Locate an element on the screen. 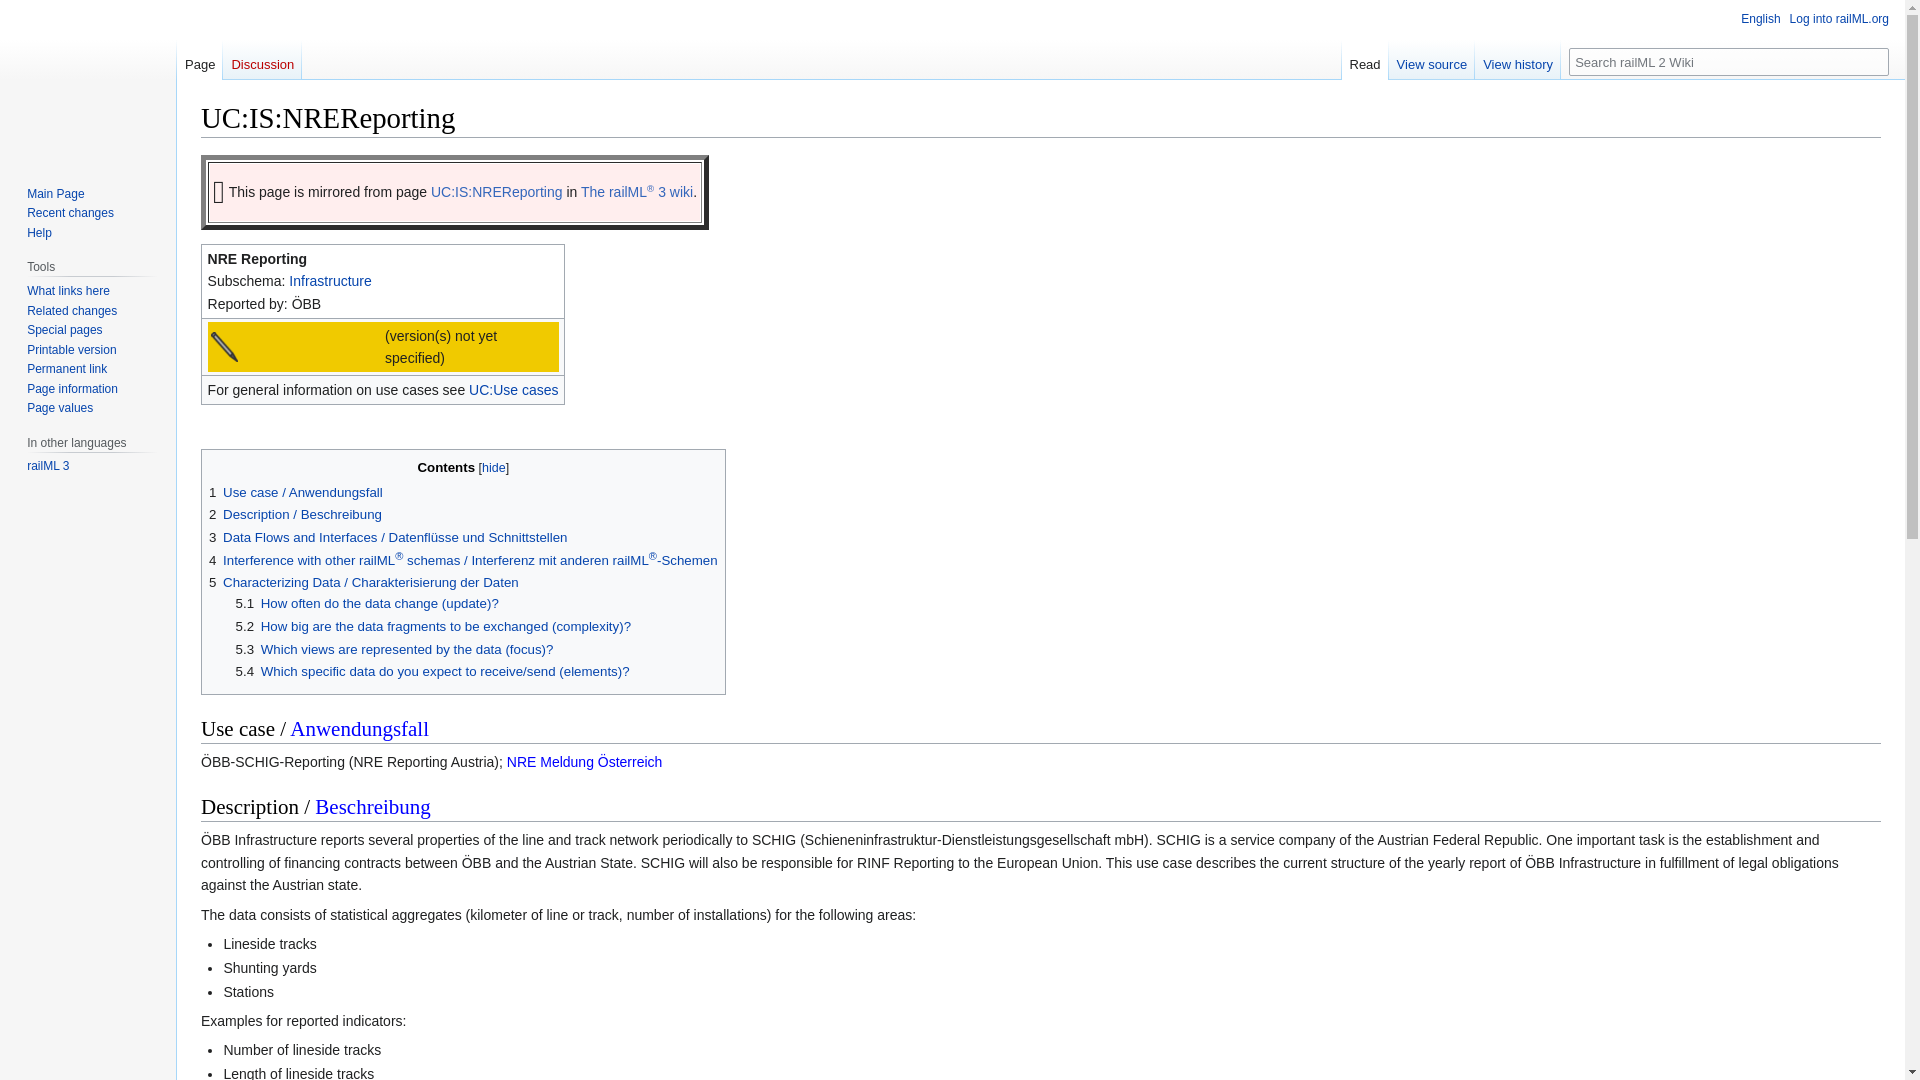 The image size is (1920, 1080). Go is located at coordinates (1874, 61).